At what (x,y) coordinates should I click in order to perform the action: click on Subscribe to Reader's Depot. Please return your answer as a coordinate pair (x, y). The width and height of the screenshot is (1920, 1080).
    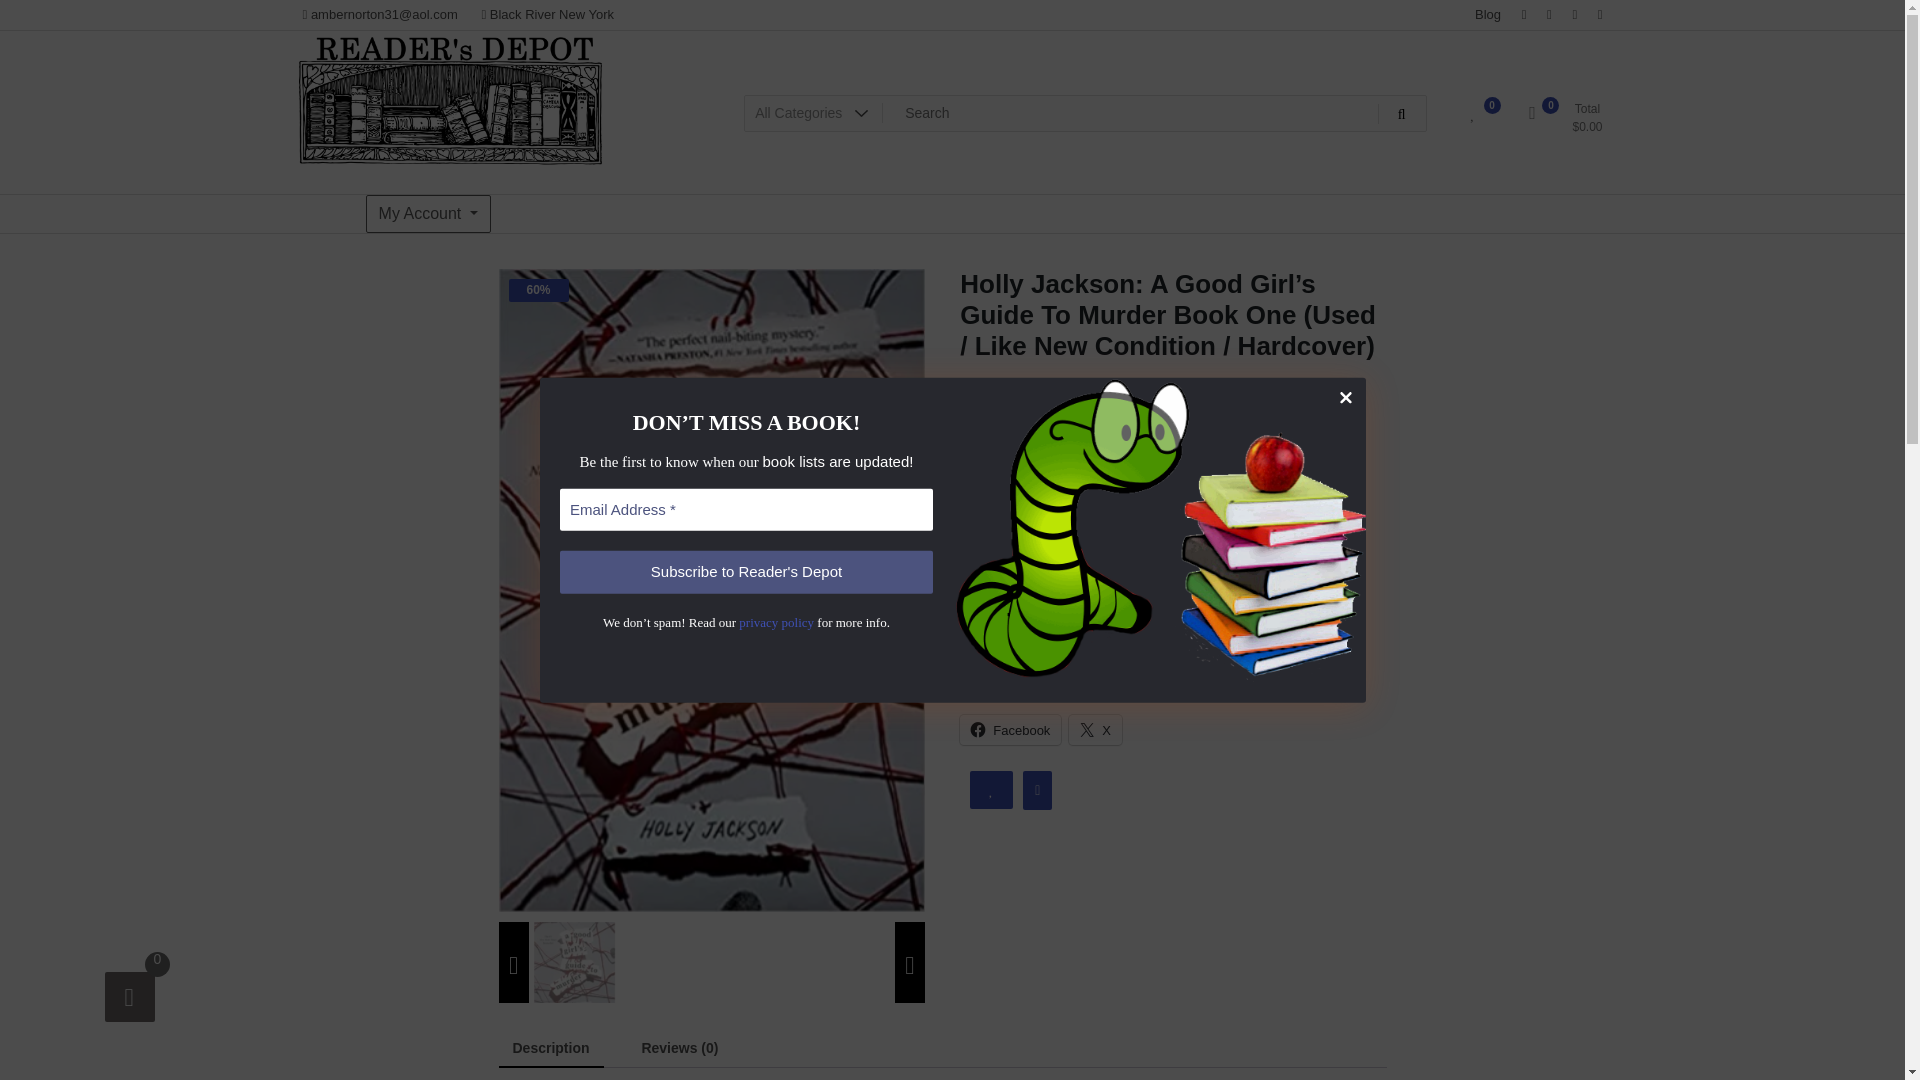
    Looking at the image, I should click on (746, 572).